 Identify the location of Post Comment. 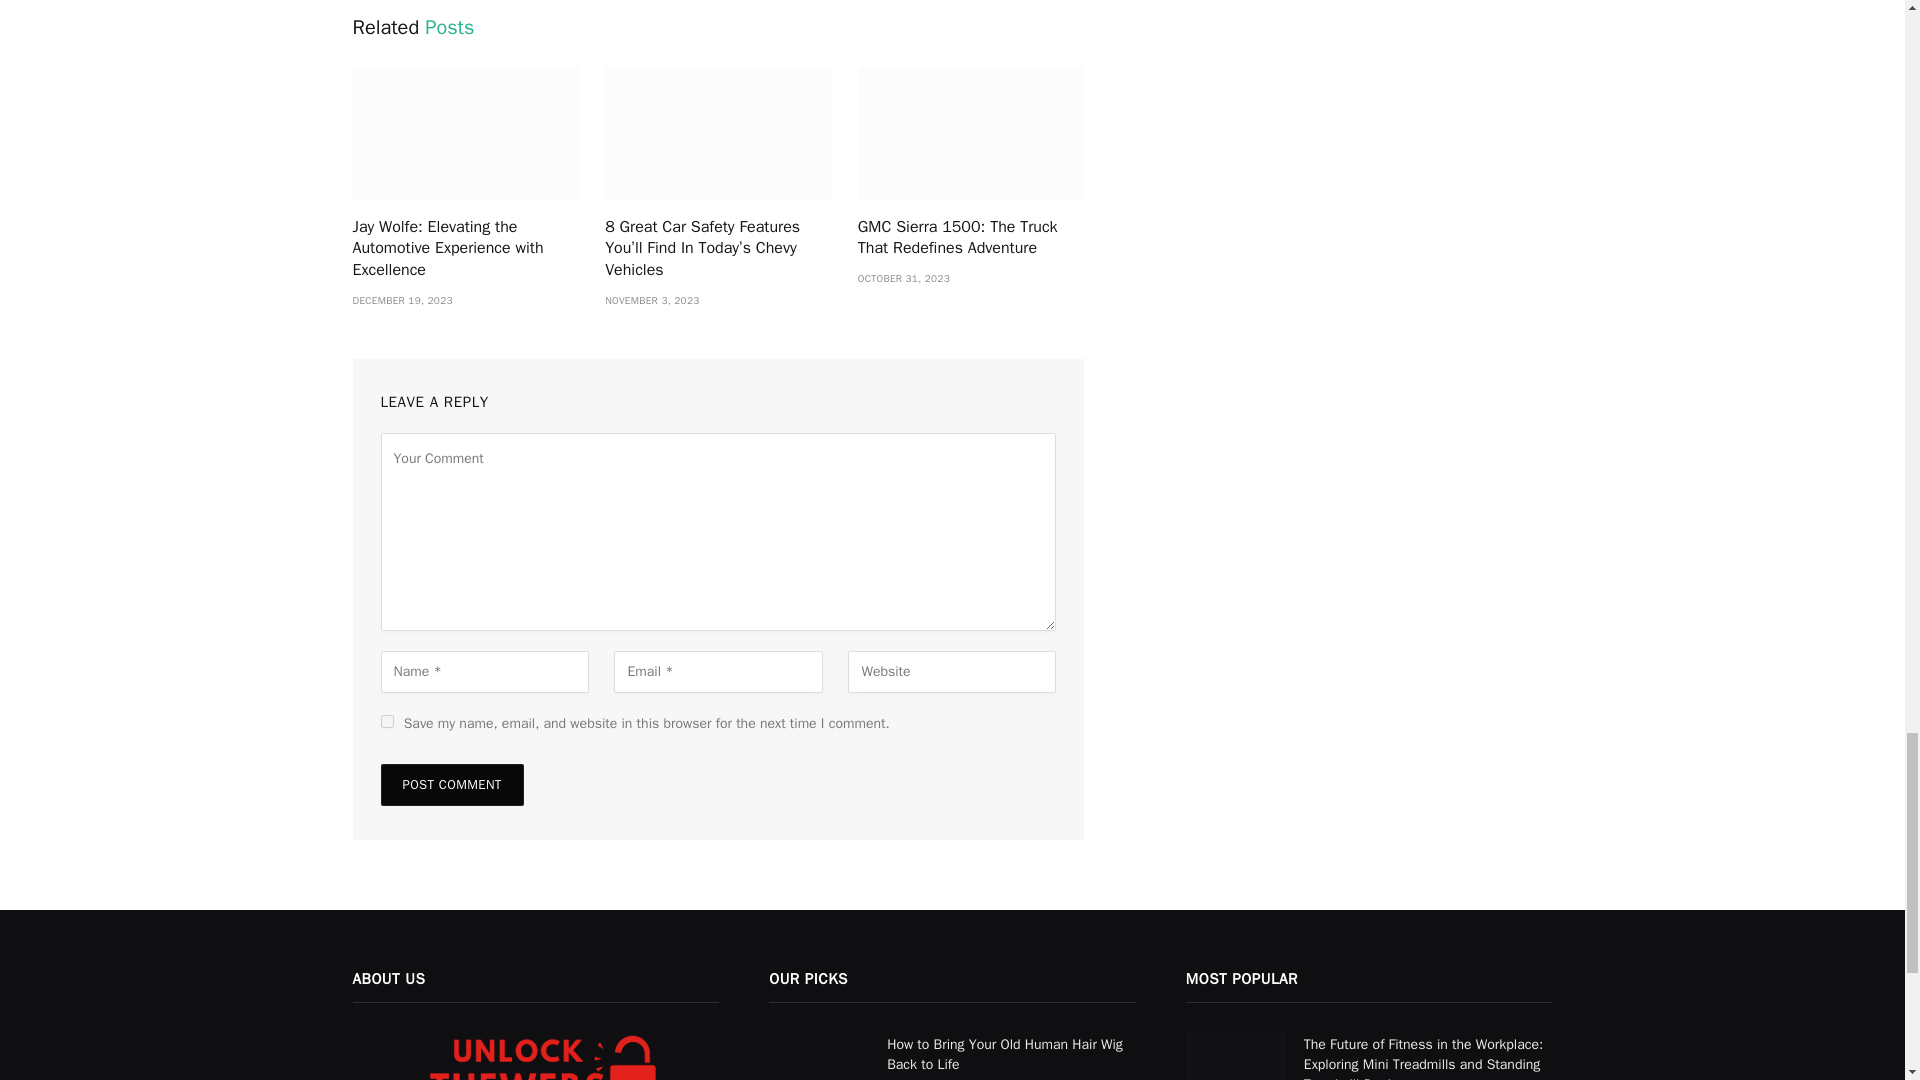
(451, 784).